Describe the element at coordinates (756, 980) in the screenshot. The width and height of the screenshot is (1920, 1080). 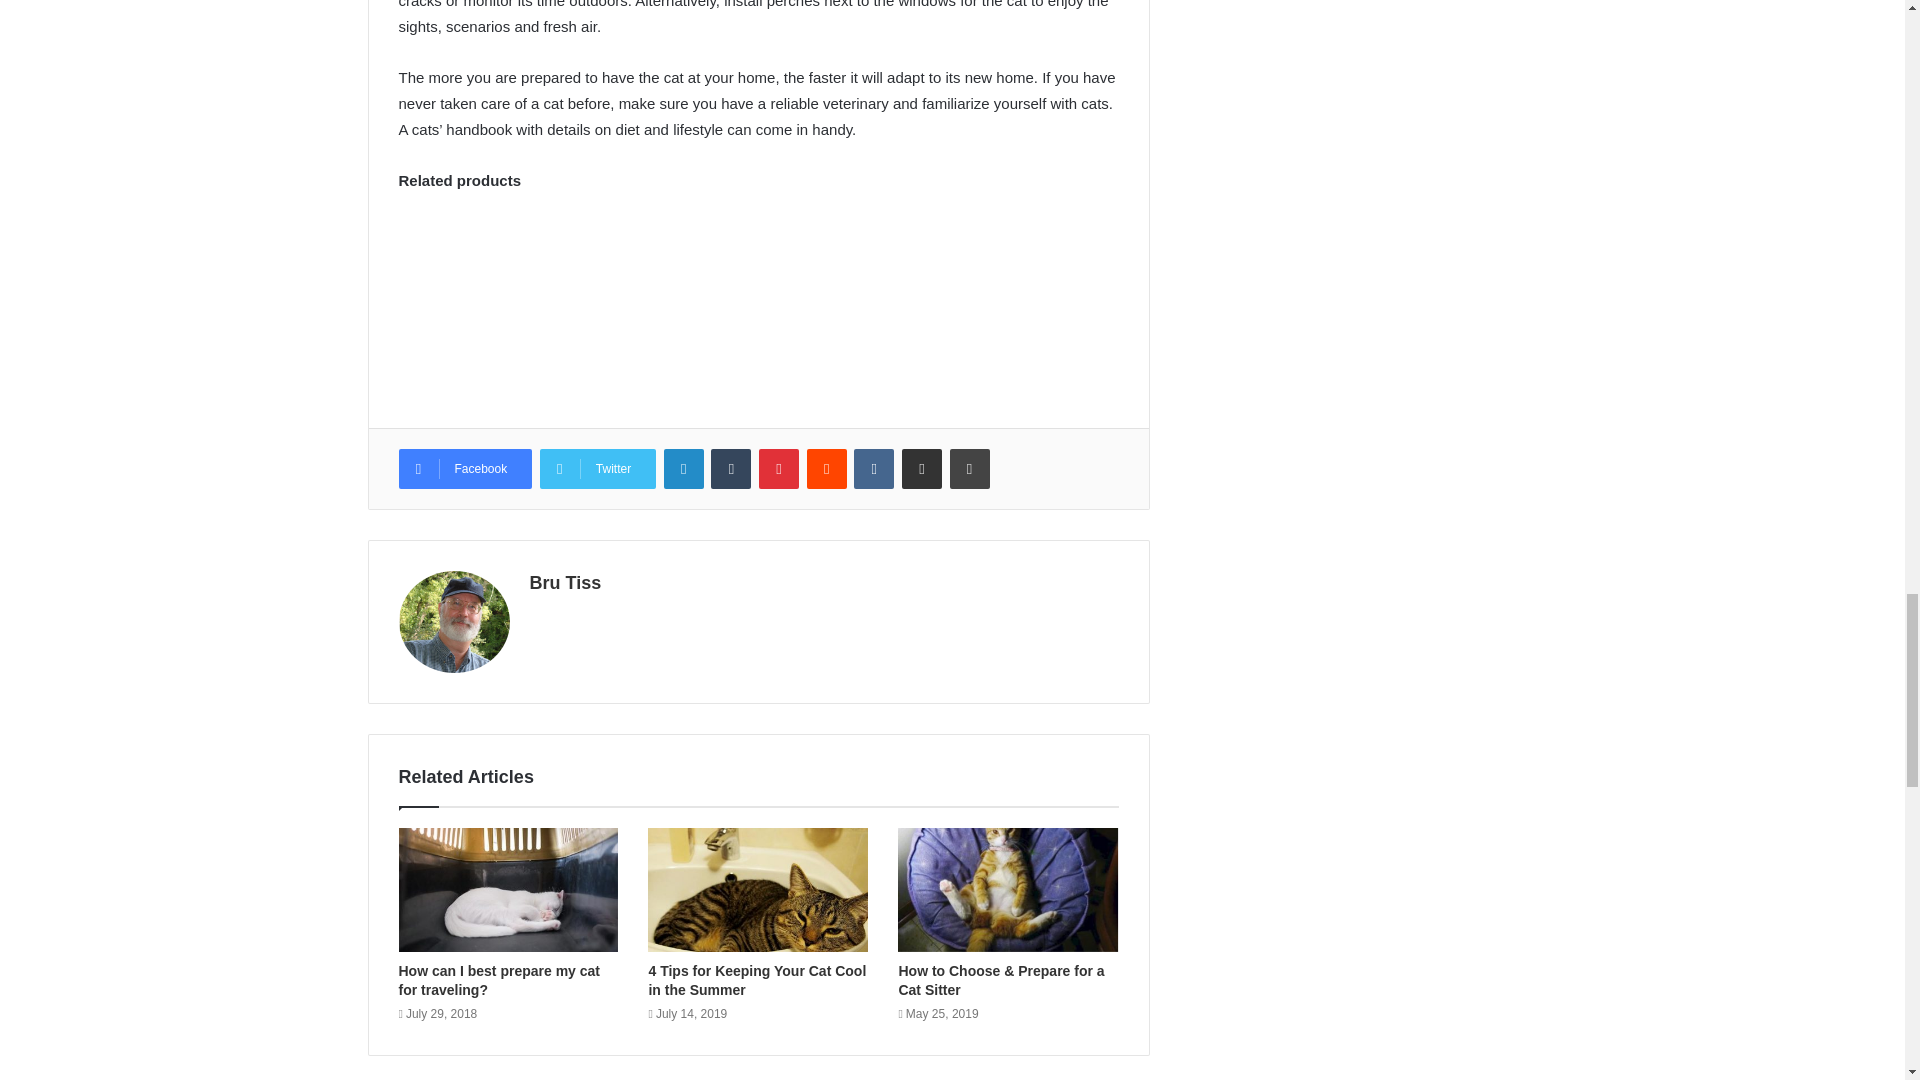
I see `4 Tips for Keeping Your Cat Cool in the Summer` at that location.